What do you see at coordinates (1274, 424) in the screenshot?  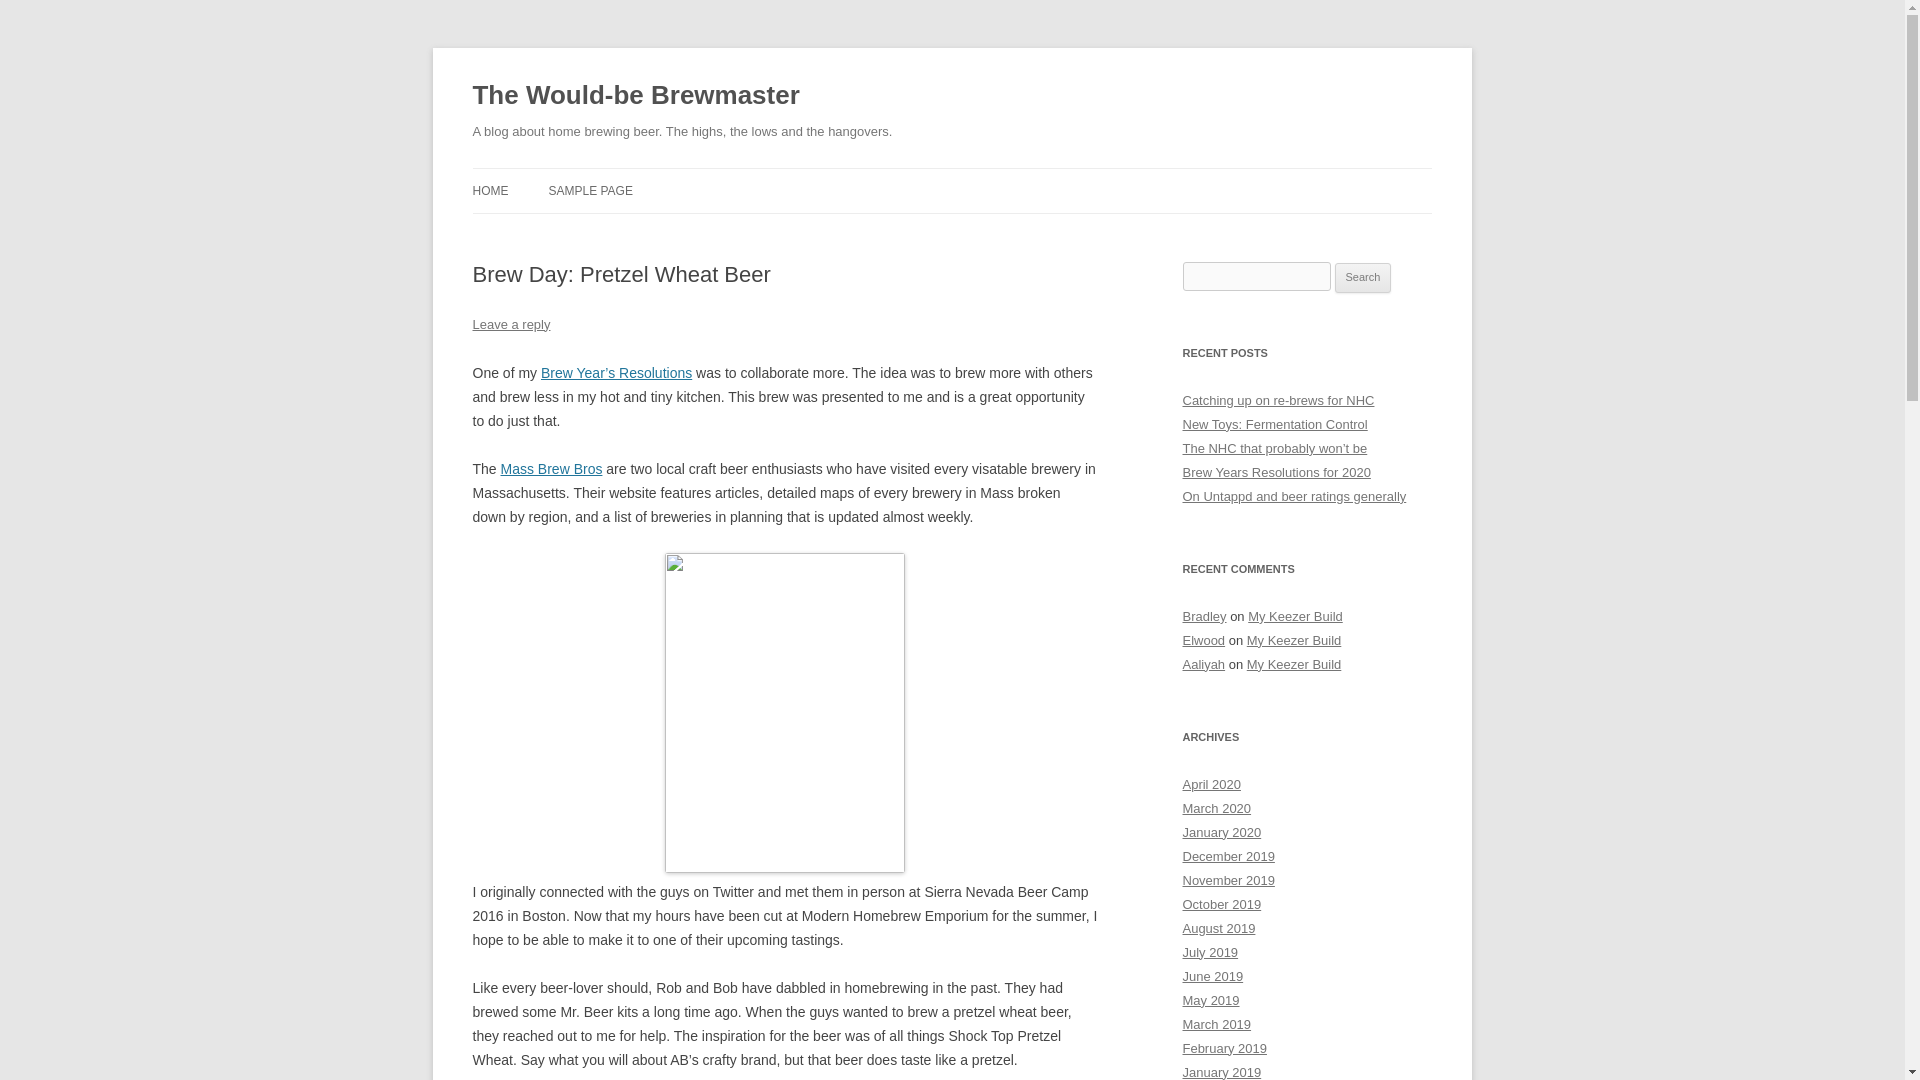 I see `New Toys: Fermentation Control` at bounding box center [1274, 424].